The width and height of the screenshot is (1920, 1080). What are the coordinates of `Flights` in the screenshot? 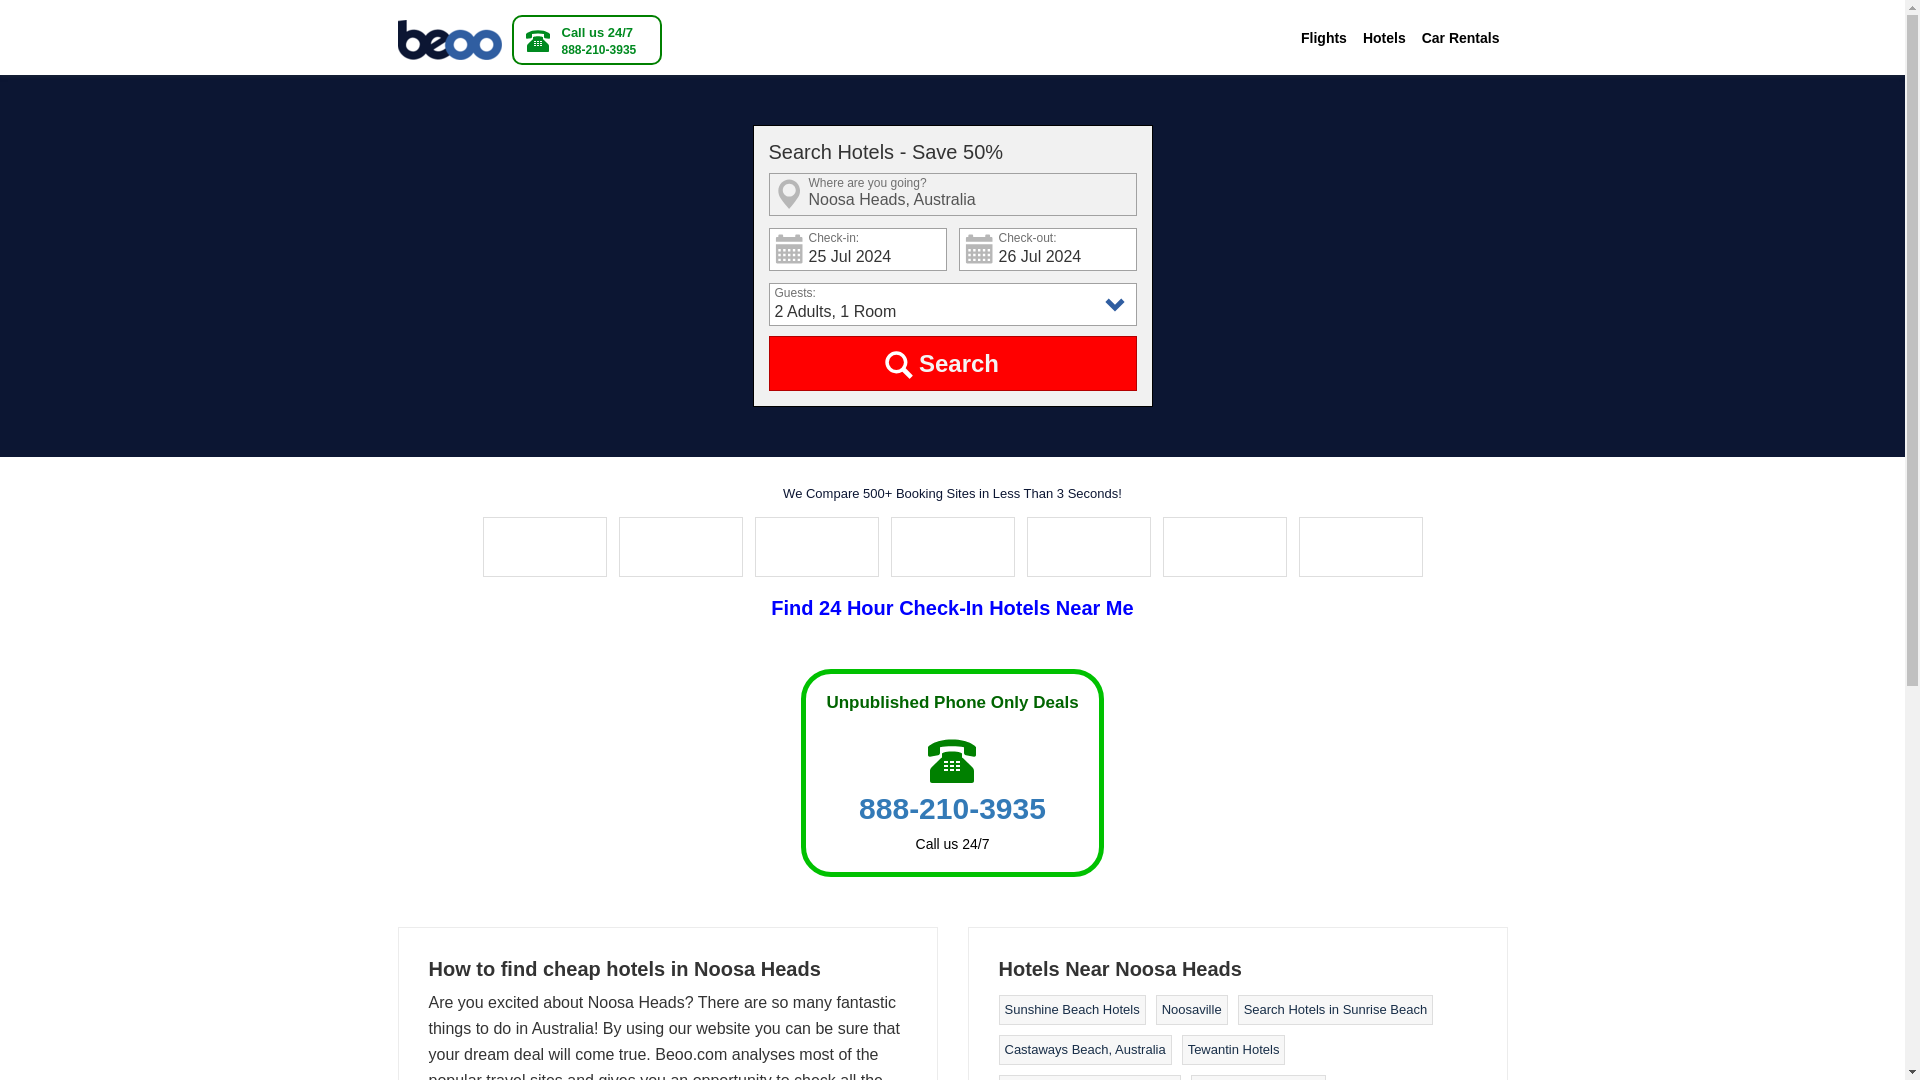 It's located at (1324, 38).